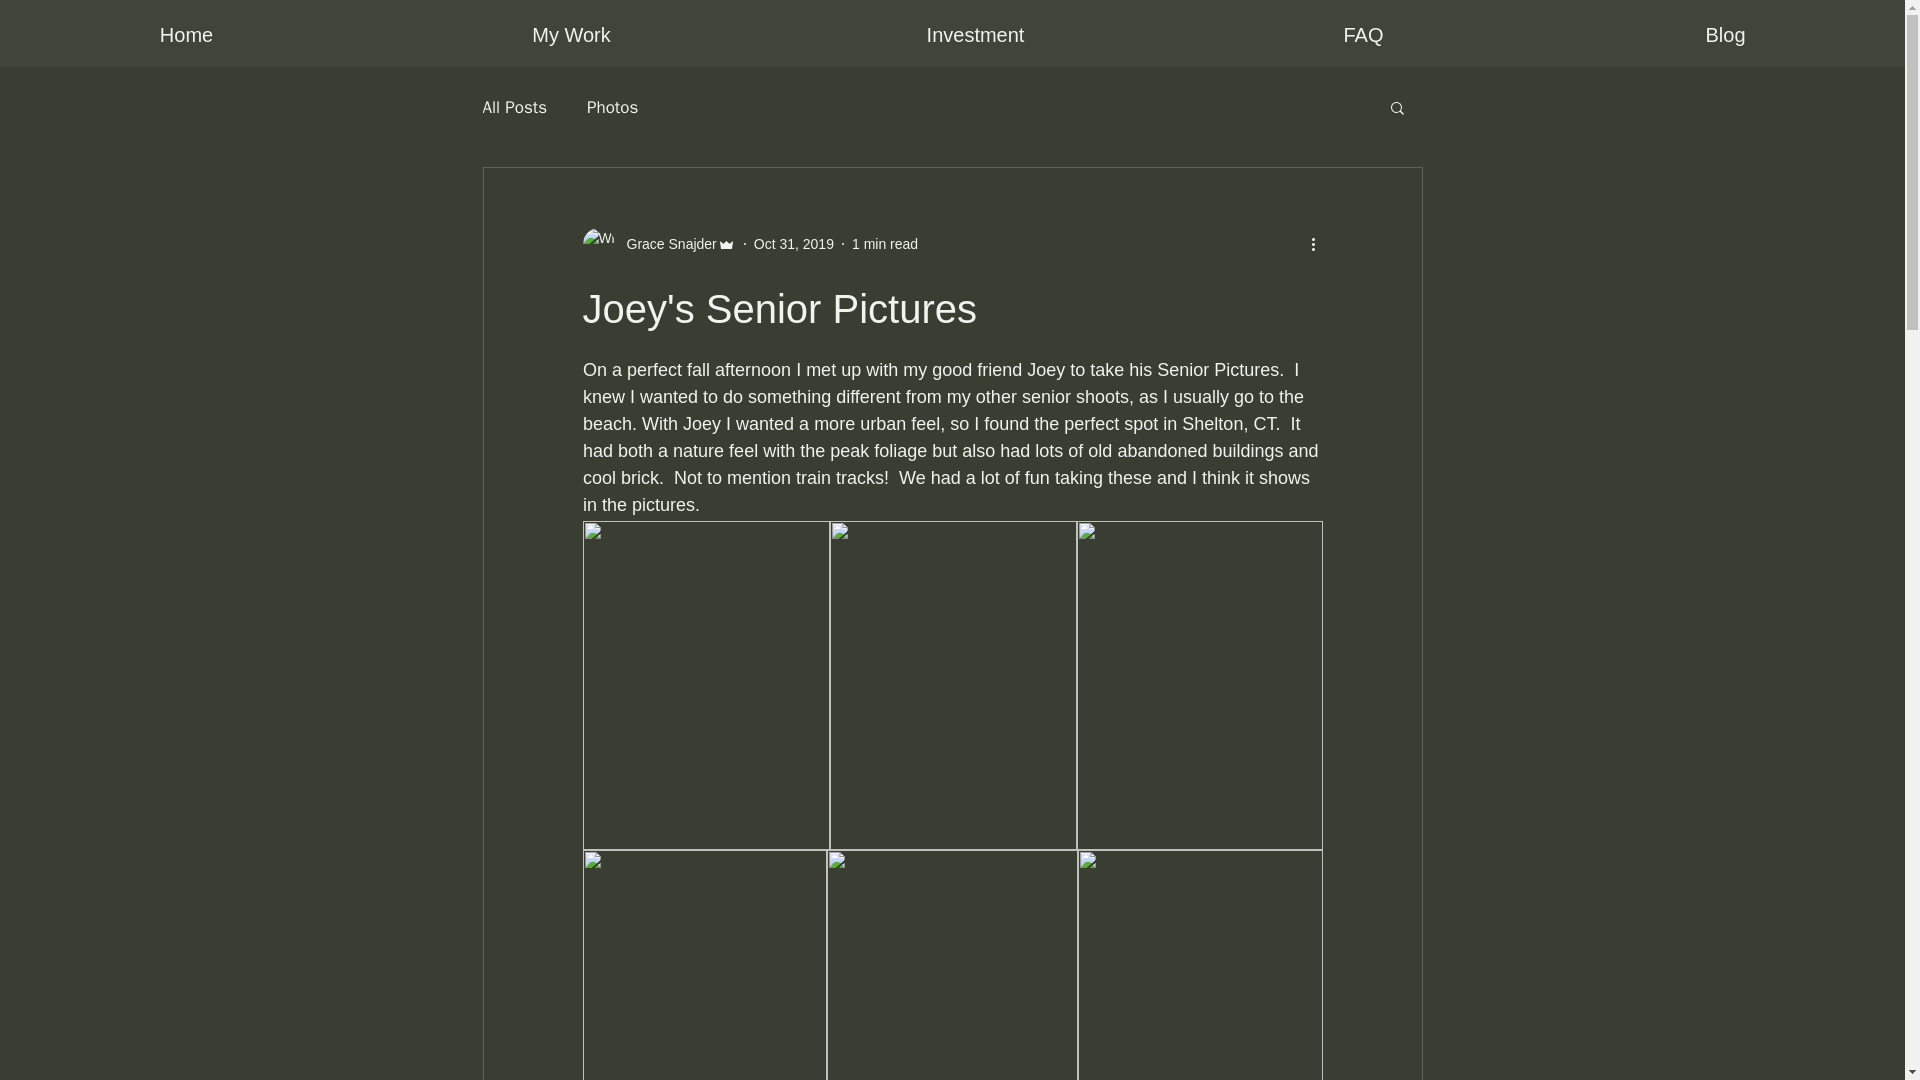 Image resolution: width=1920 pixels, height=1080 pixels. I want to click on Photos, so click(612, 107).